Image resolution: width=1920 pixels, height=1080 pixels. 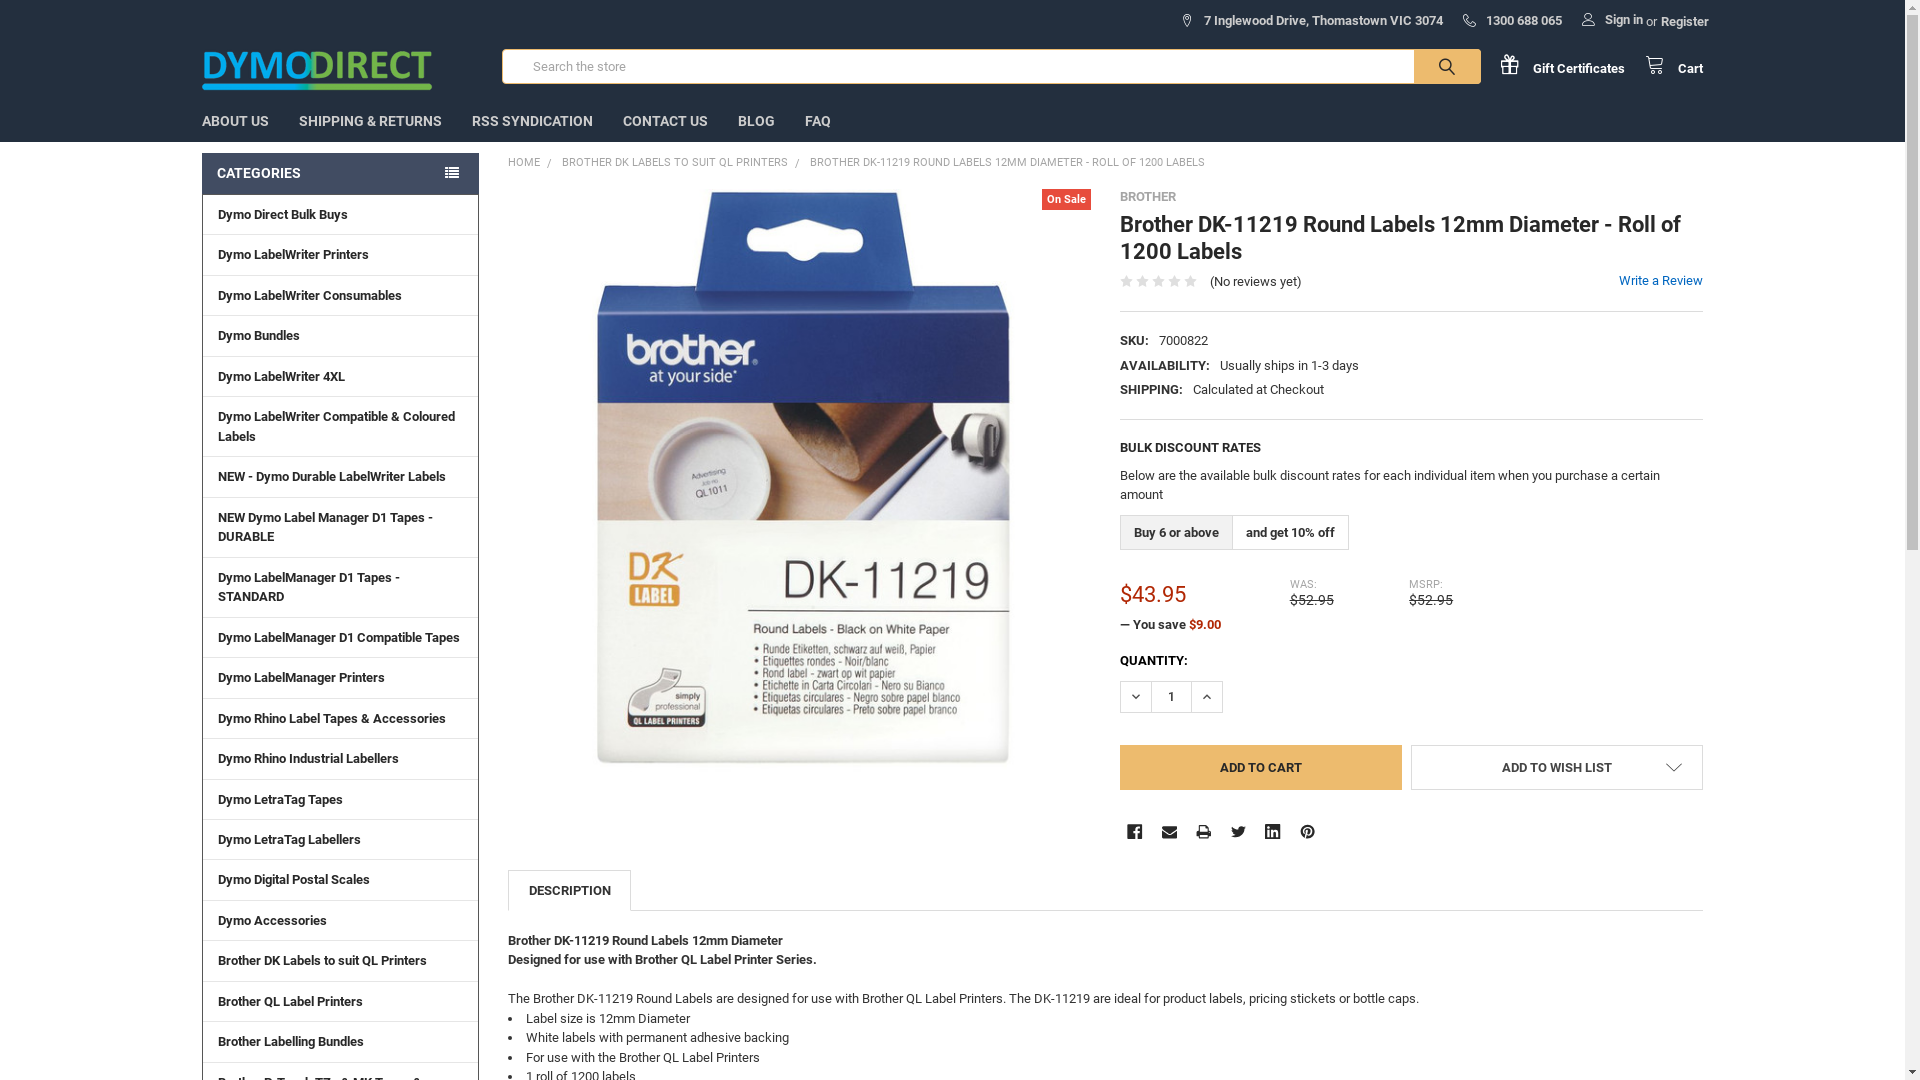 I want to click on Dymo Accessories, so click(x=340, y=920).